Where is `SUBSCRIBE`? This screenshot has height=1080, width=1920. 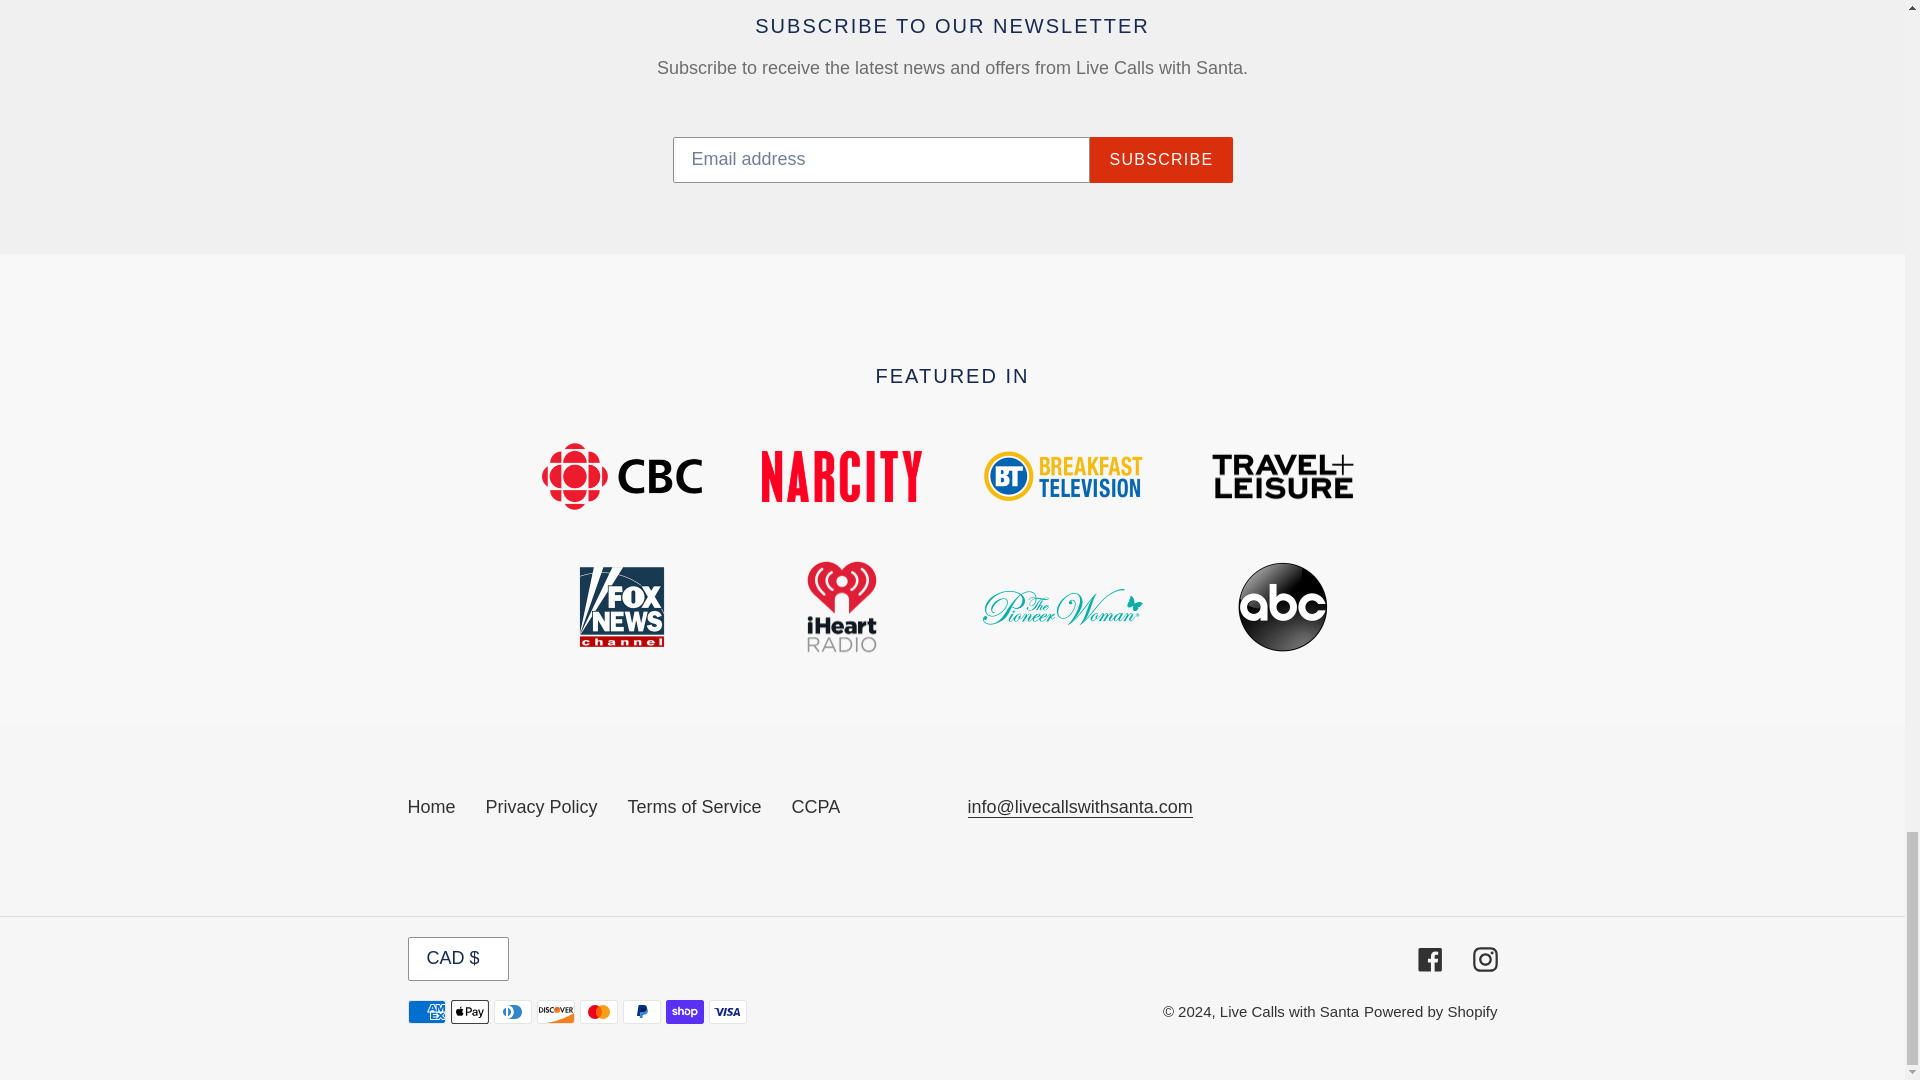
SUBSCRIBE is located at coordinates (1161, 160).